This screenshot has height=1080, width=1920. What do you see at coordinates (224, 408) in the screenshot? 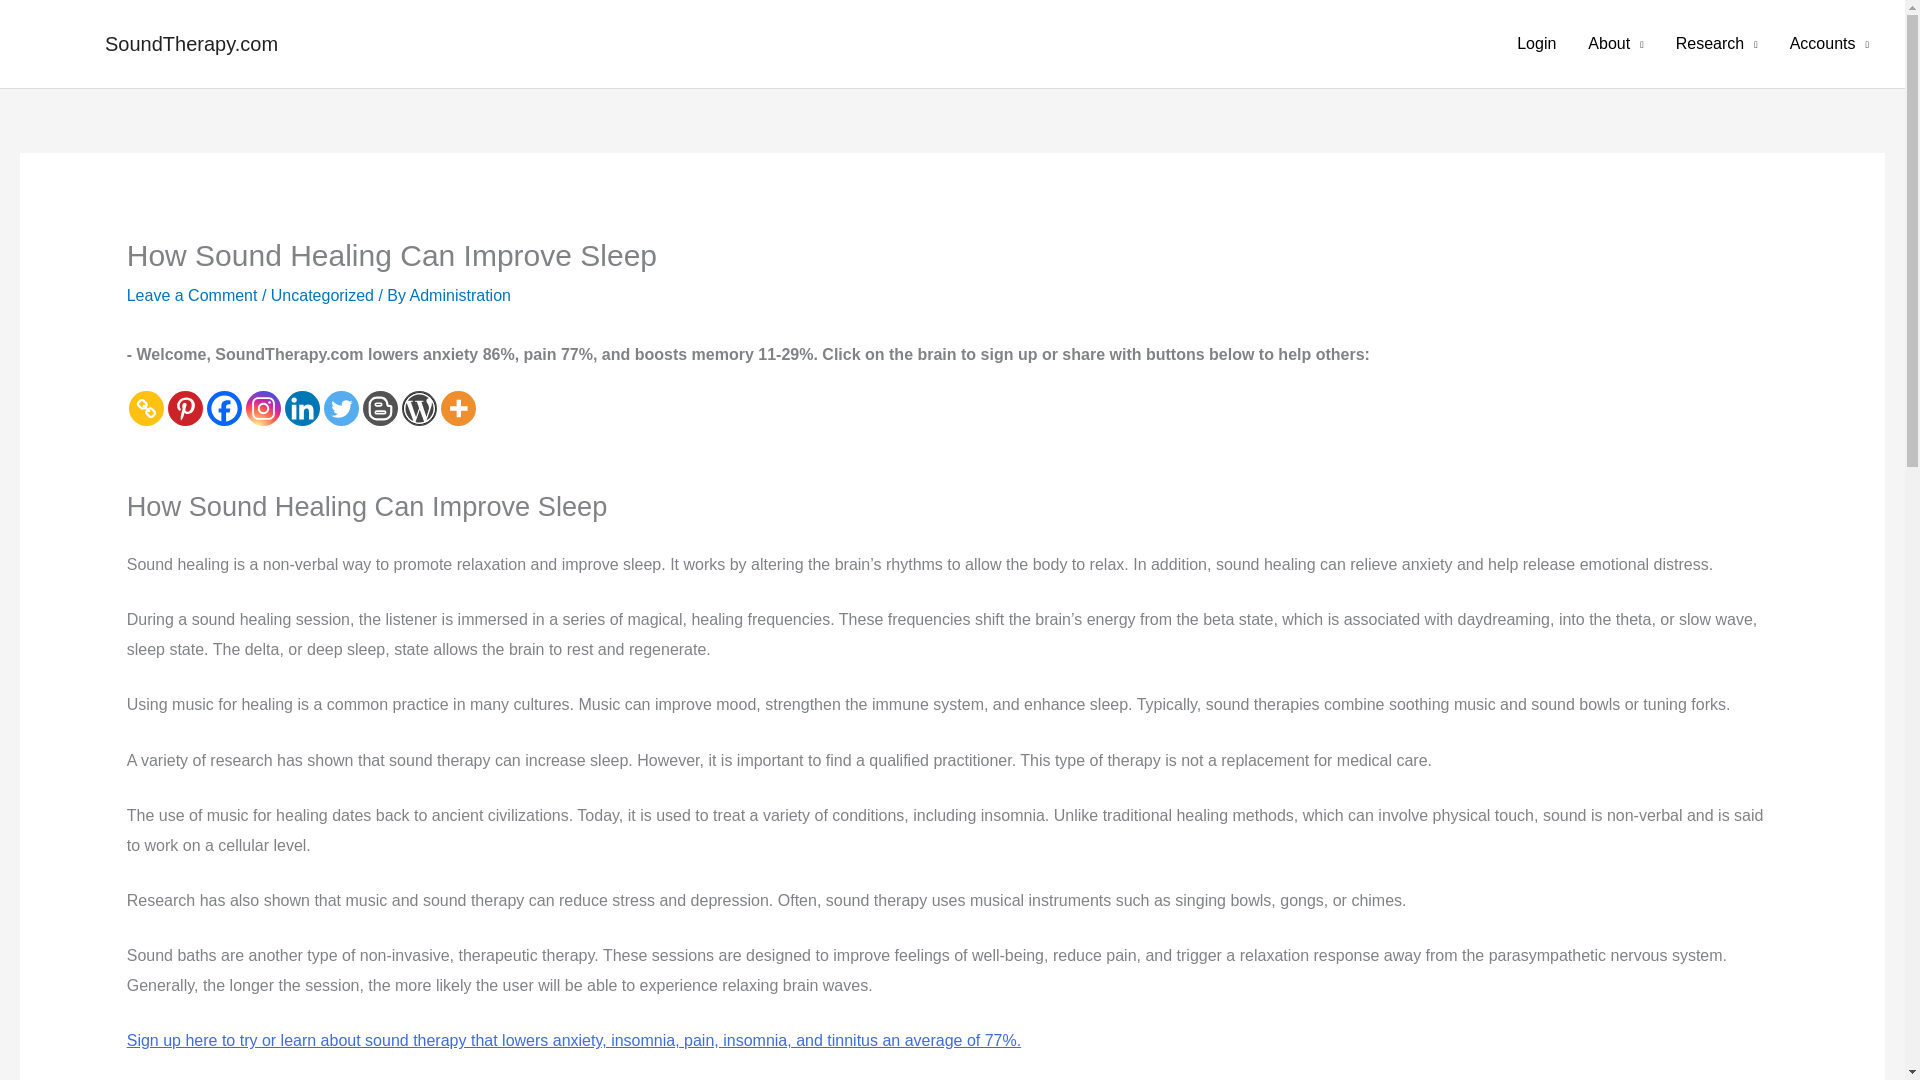
I see `Facebook` at bounding box center [224, 408].